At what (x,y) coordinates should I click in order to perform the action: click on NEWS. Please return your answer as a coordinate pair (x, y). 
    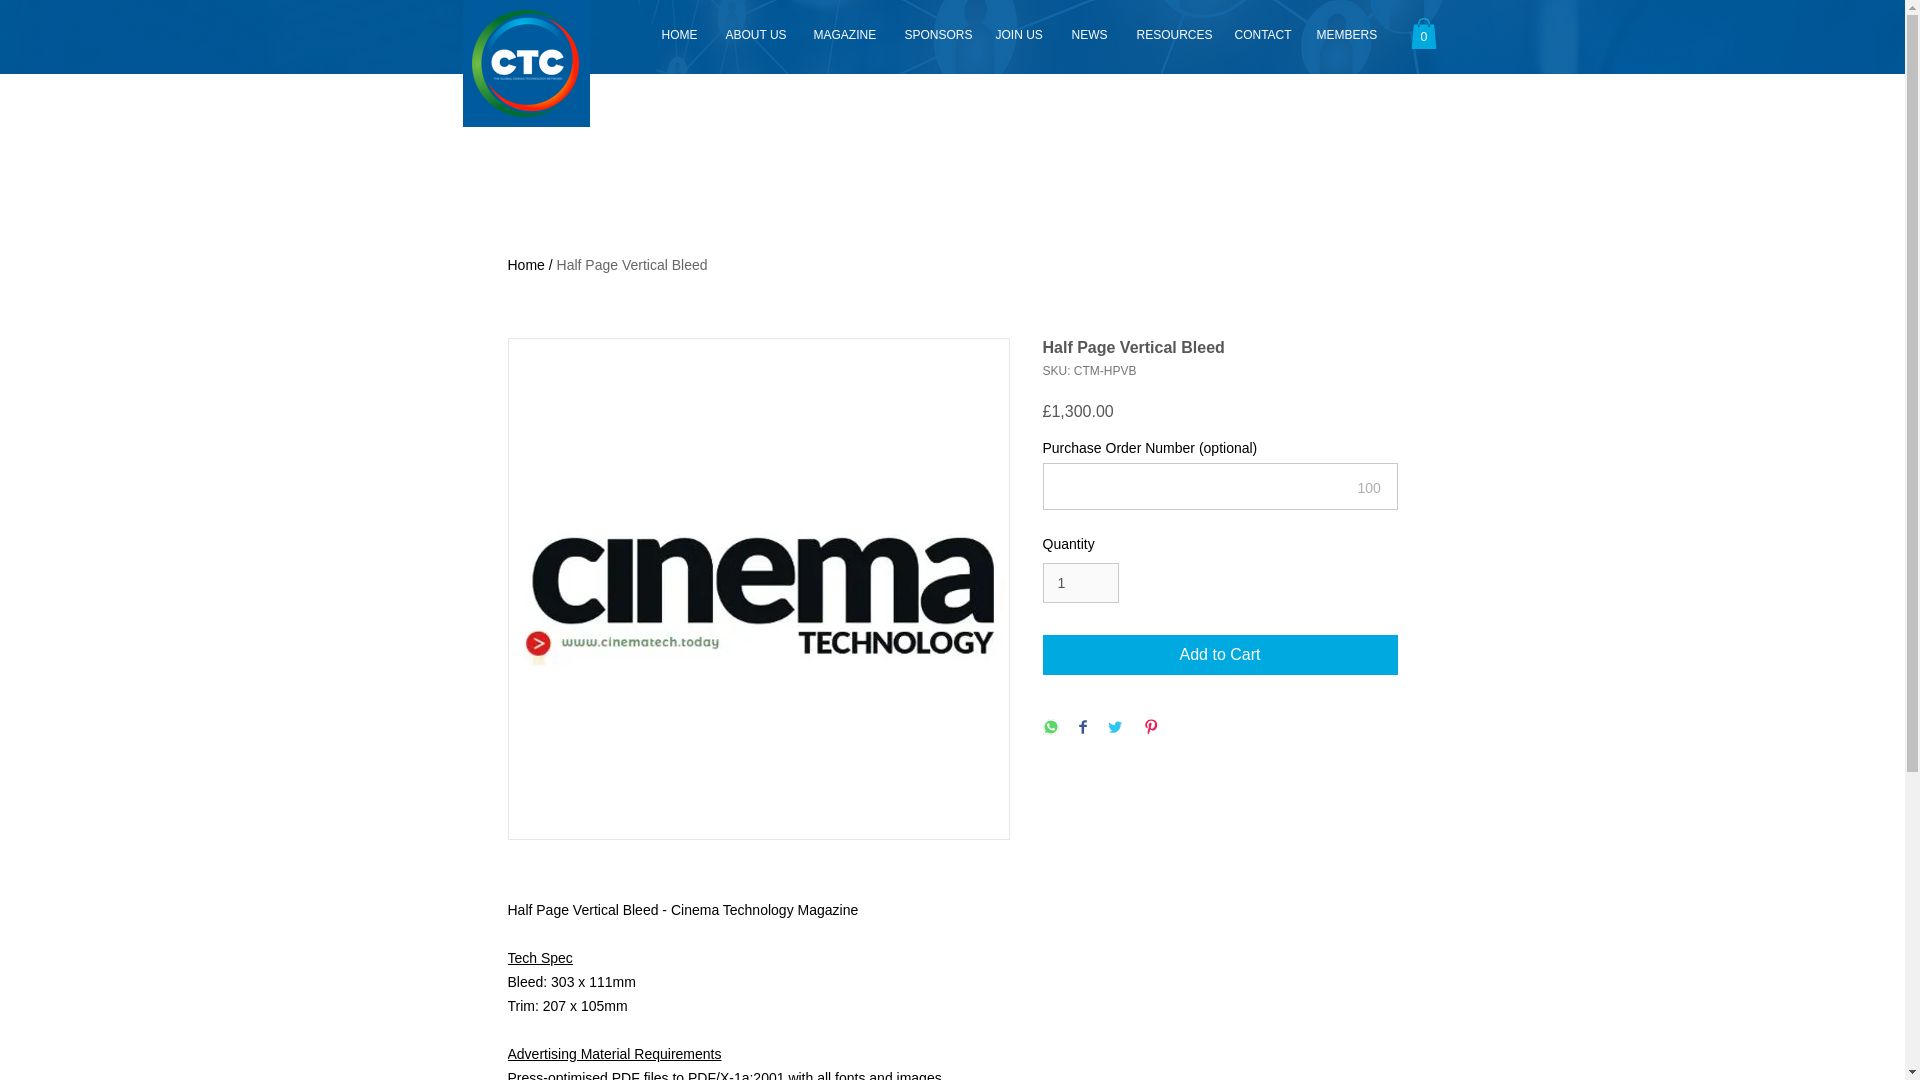
    Looking at the image, I should click on (1088, 34).